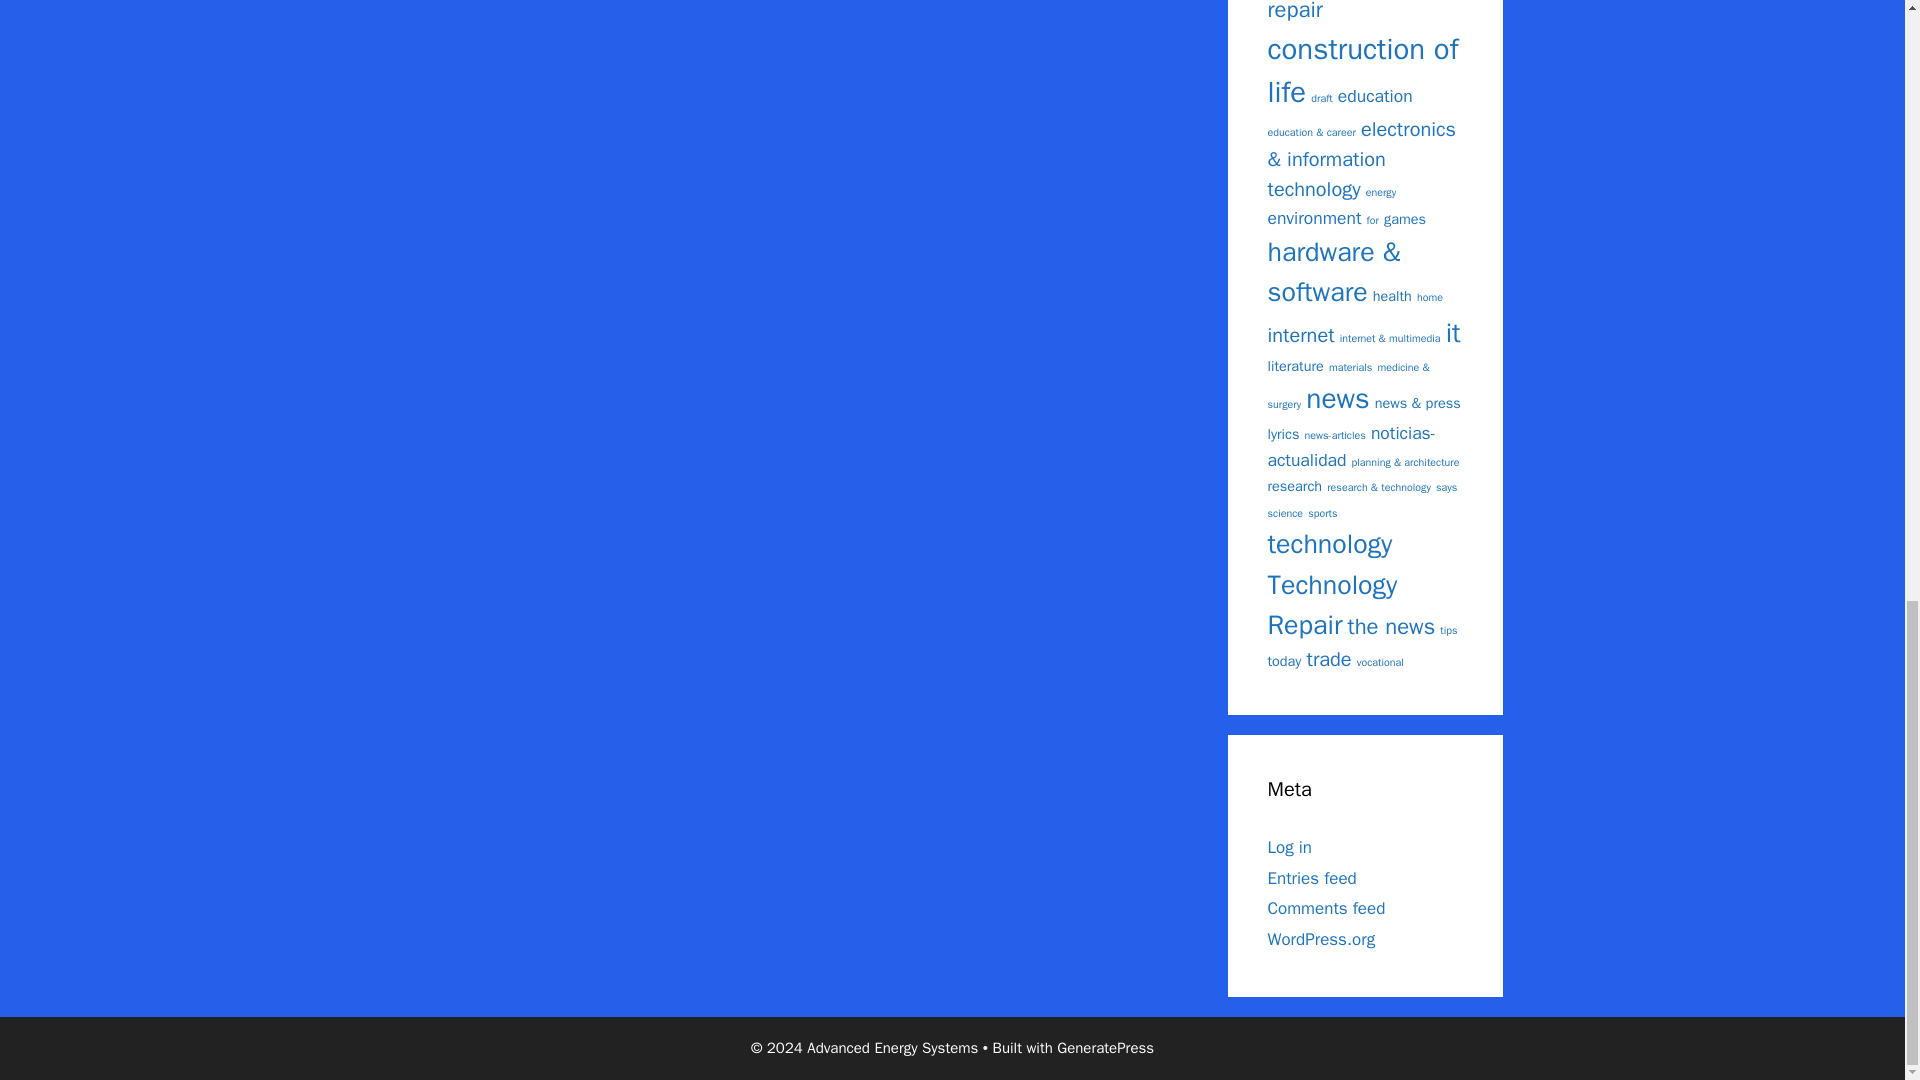 The image size is (1920, 1080). Describe the element at coordinates (1372, 220) in the screenshot. I see `for` at that location.